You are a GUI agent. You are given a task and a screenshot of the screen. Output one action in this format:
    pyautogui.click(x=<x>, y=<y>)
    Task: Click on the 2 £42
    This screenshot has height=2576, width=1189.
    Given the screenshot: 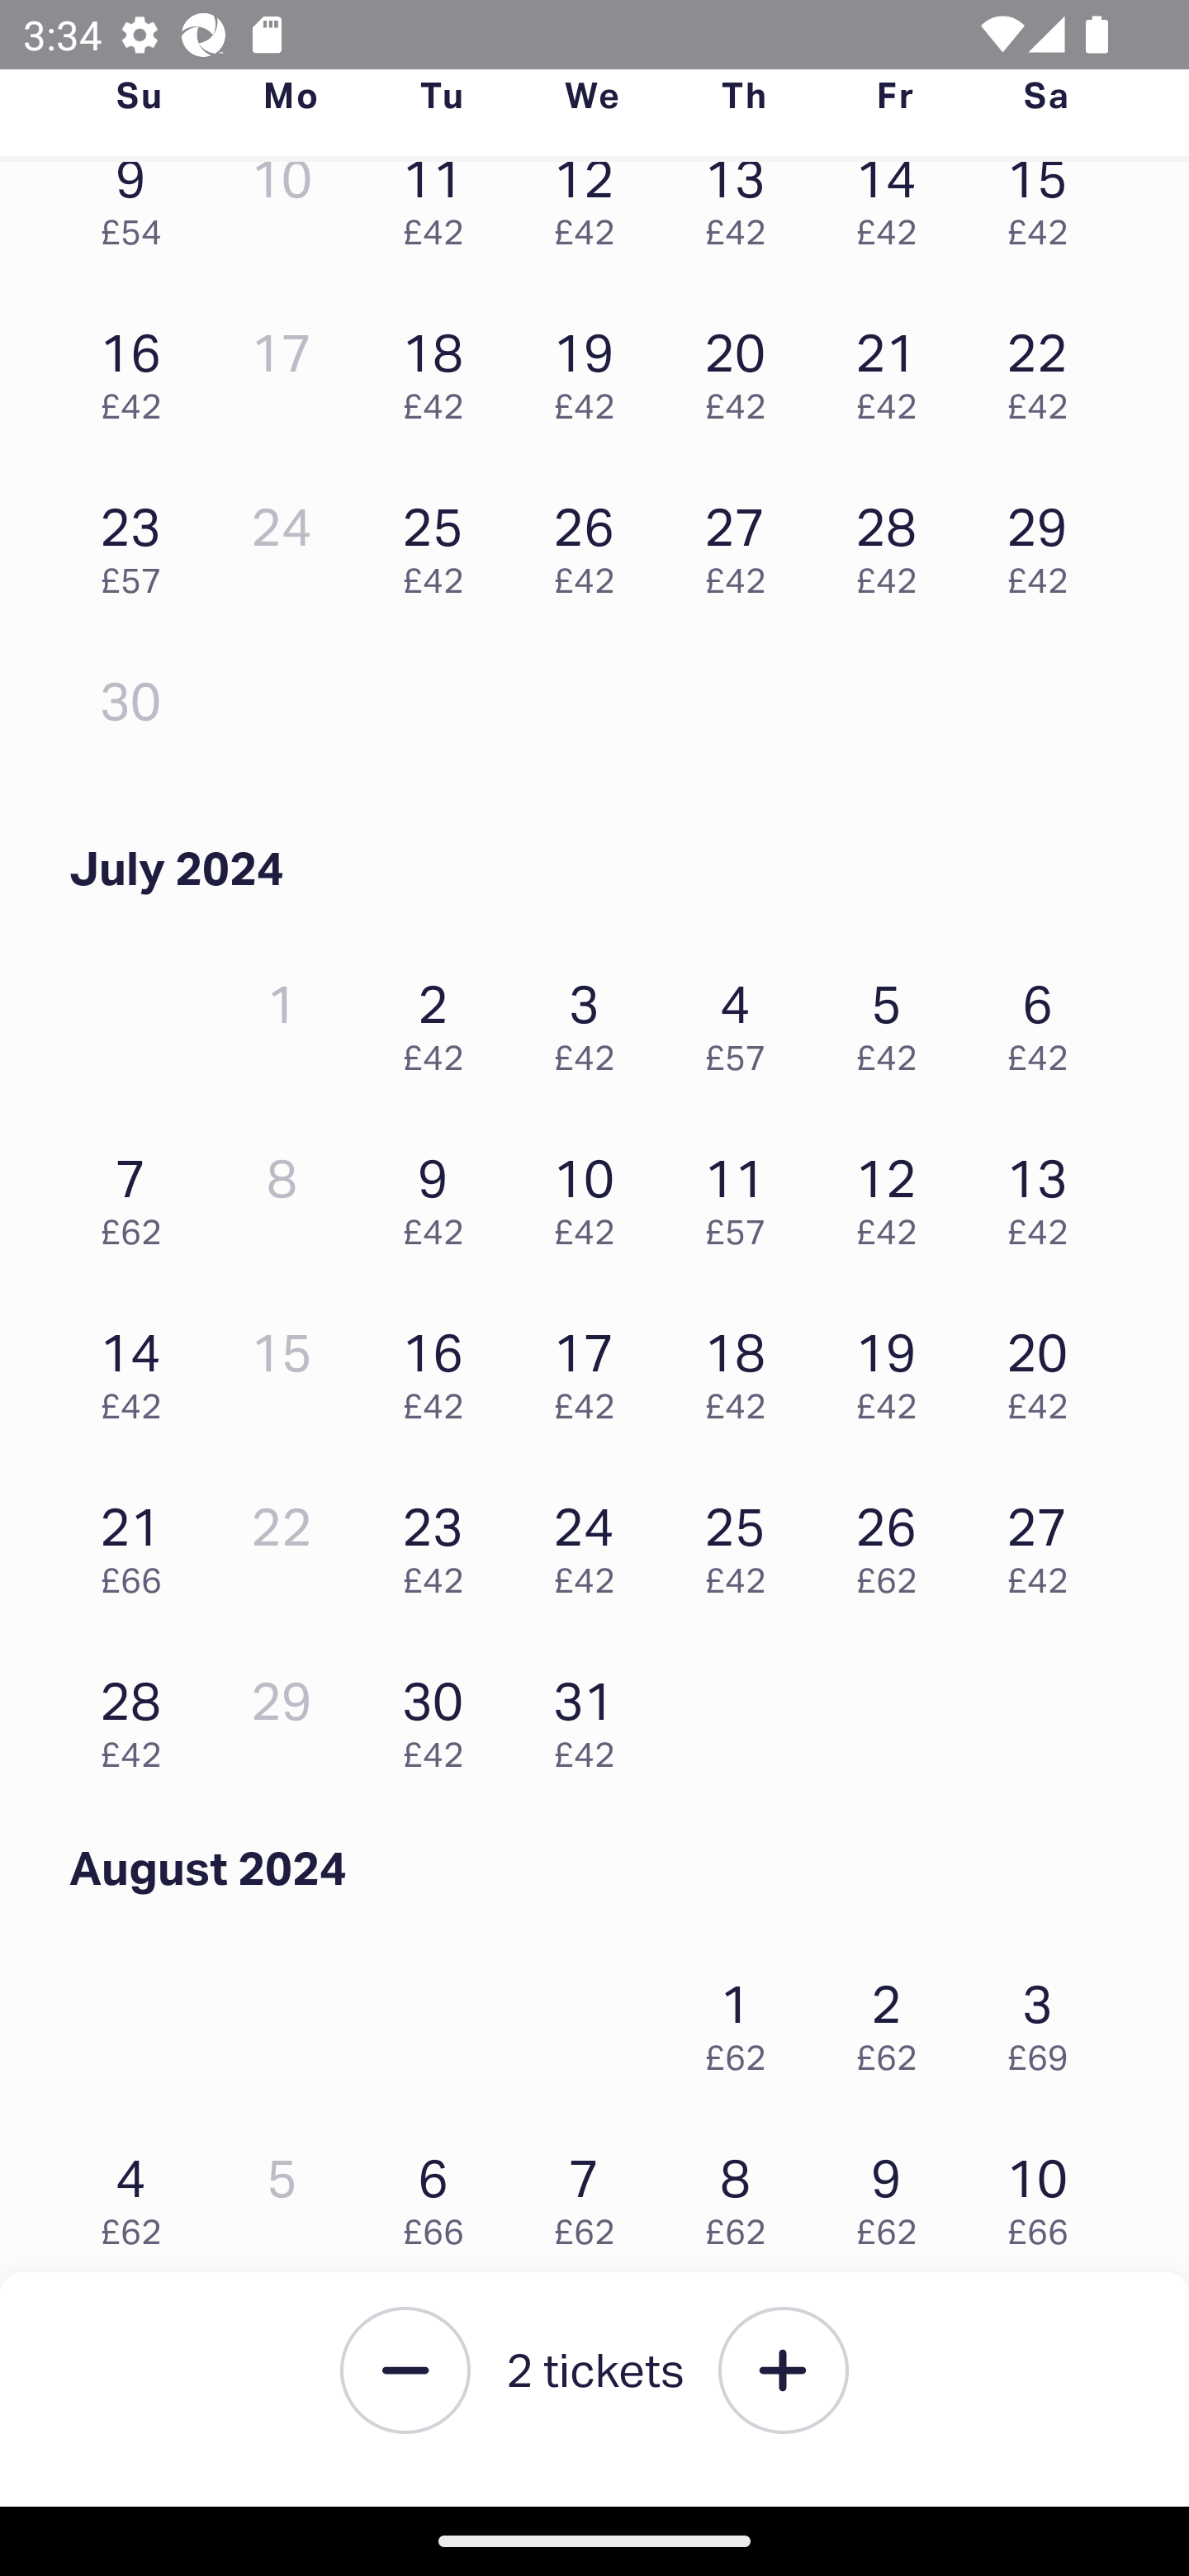 What is the action you would take?
    pyautogui.click(x=441, y=1020)
    